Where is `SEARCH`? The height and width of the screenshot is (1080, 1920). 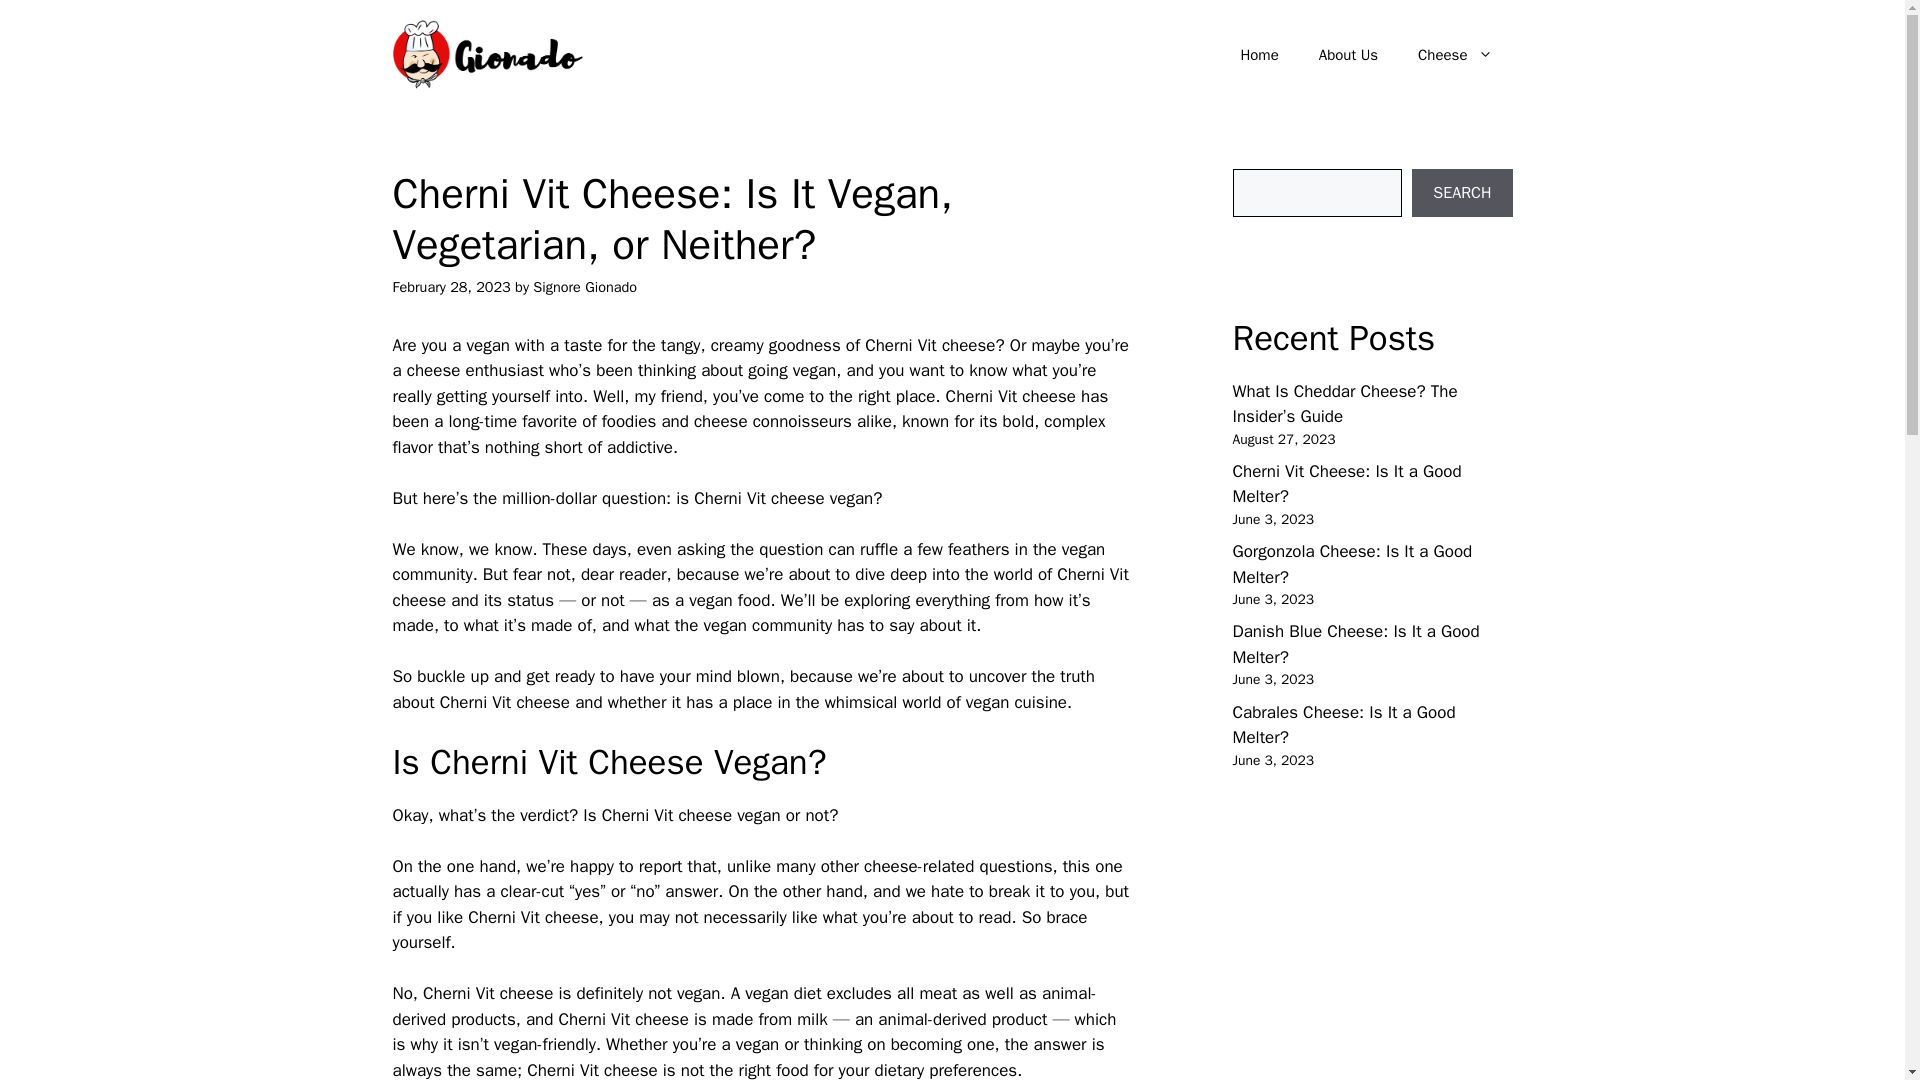 SEARCH is located at coordinates (1462, 192).